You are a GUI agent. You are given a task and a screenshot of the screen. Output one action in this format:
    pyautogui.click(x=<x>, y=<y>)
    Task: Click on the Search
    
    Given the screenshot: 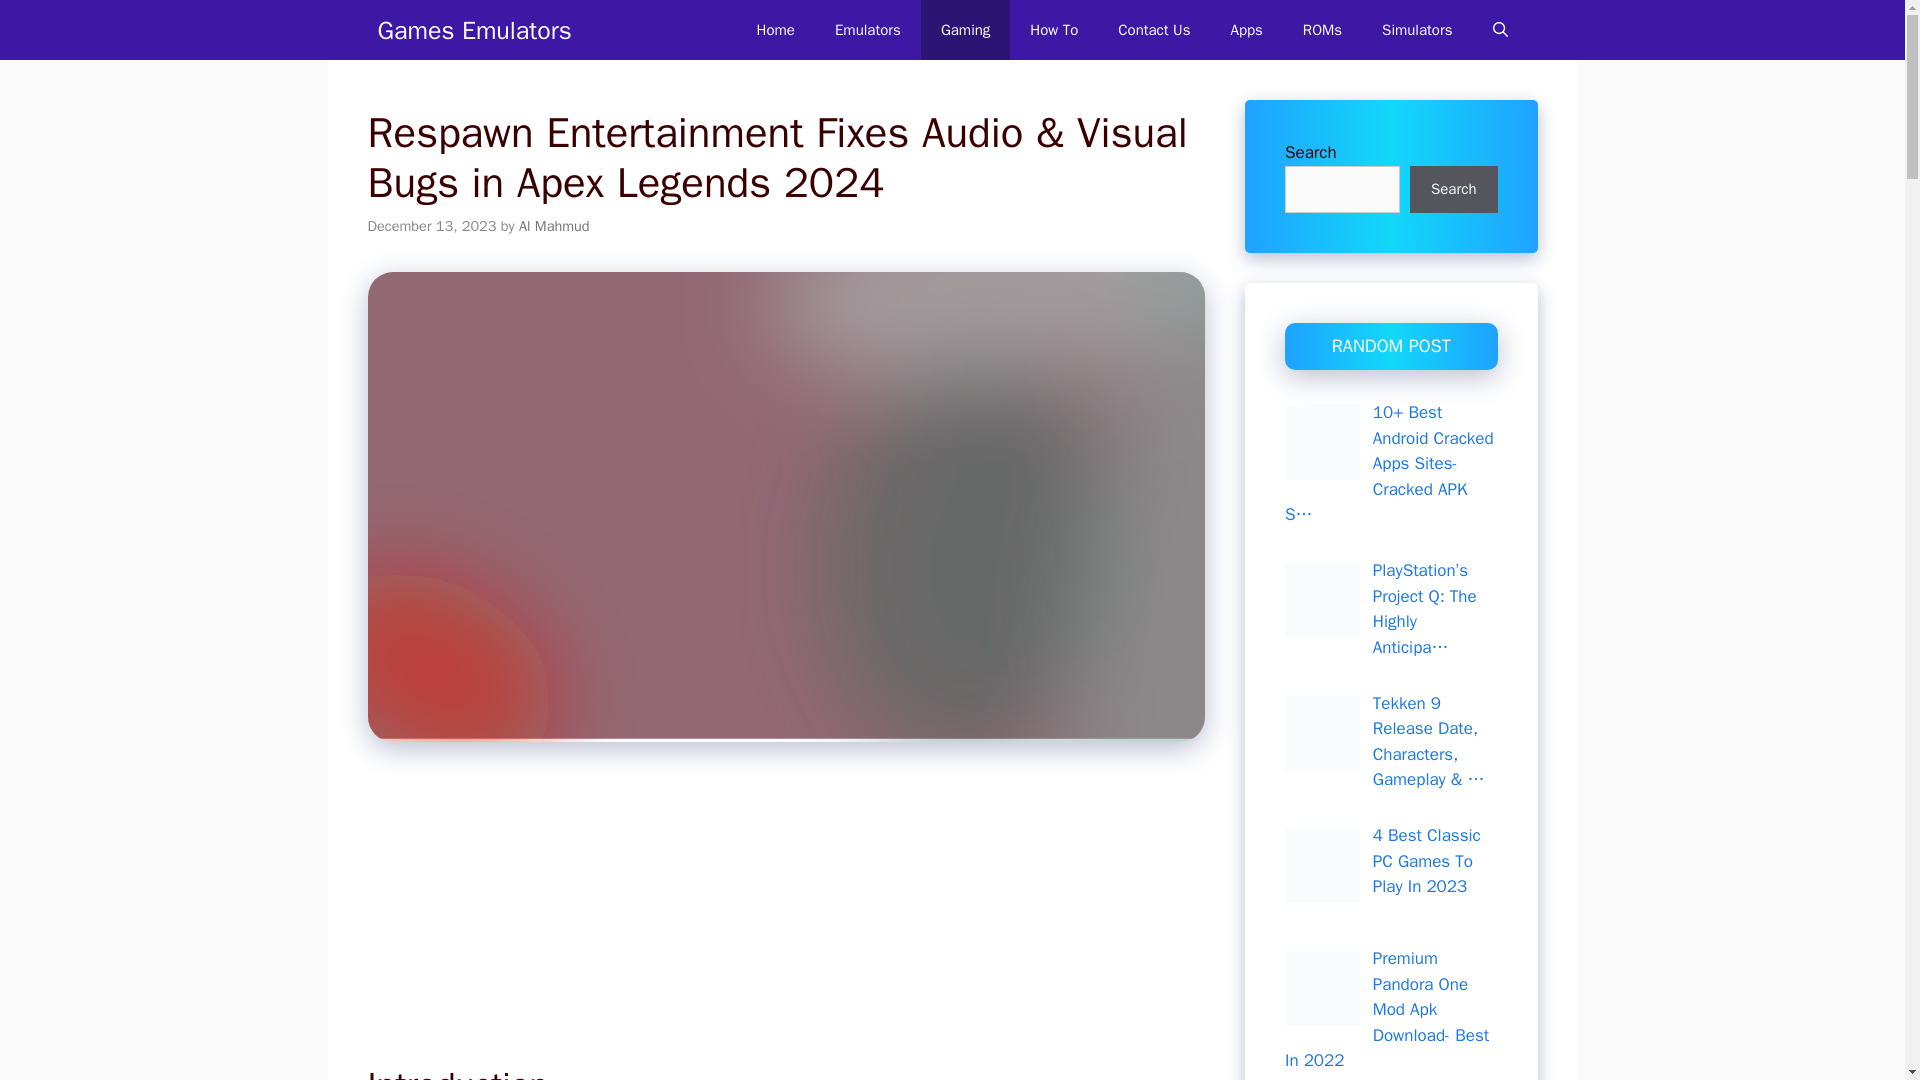 What is the action you would take?
    pyautogui.click(x=1453, y=190)
    